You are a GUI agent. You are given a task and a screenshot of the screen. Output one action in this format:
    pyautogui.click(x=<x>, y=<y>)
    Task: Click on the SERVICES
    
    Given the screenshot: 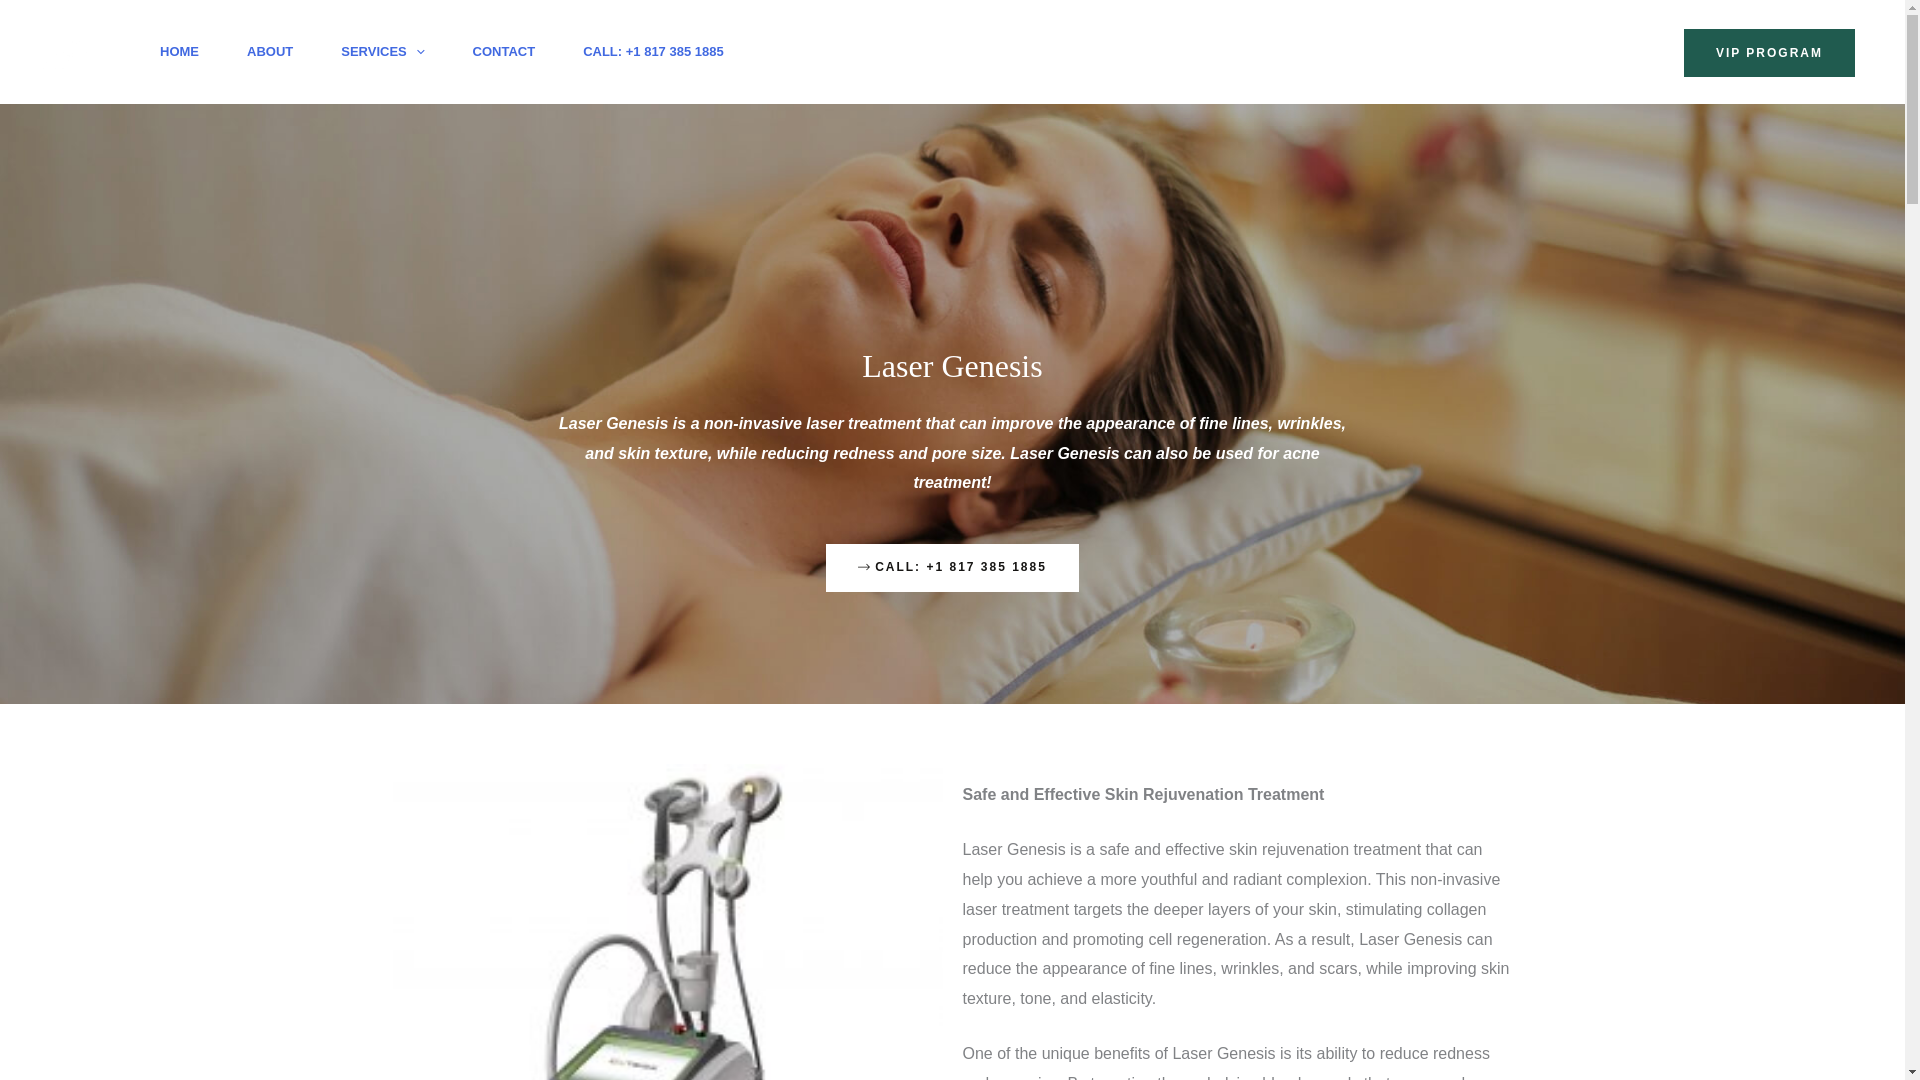 What is the action you would take?
    pyautogui.click(x=382, y=52)
    